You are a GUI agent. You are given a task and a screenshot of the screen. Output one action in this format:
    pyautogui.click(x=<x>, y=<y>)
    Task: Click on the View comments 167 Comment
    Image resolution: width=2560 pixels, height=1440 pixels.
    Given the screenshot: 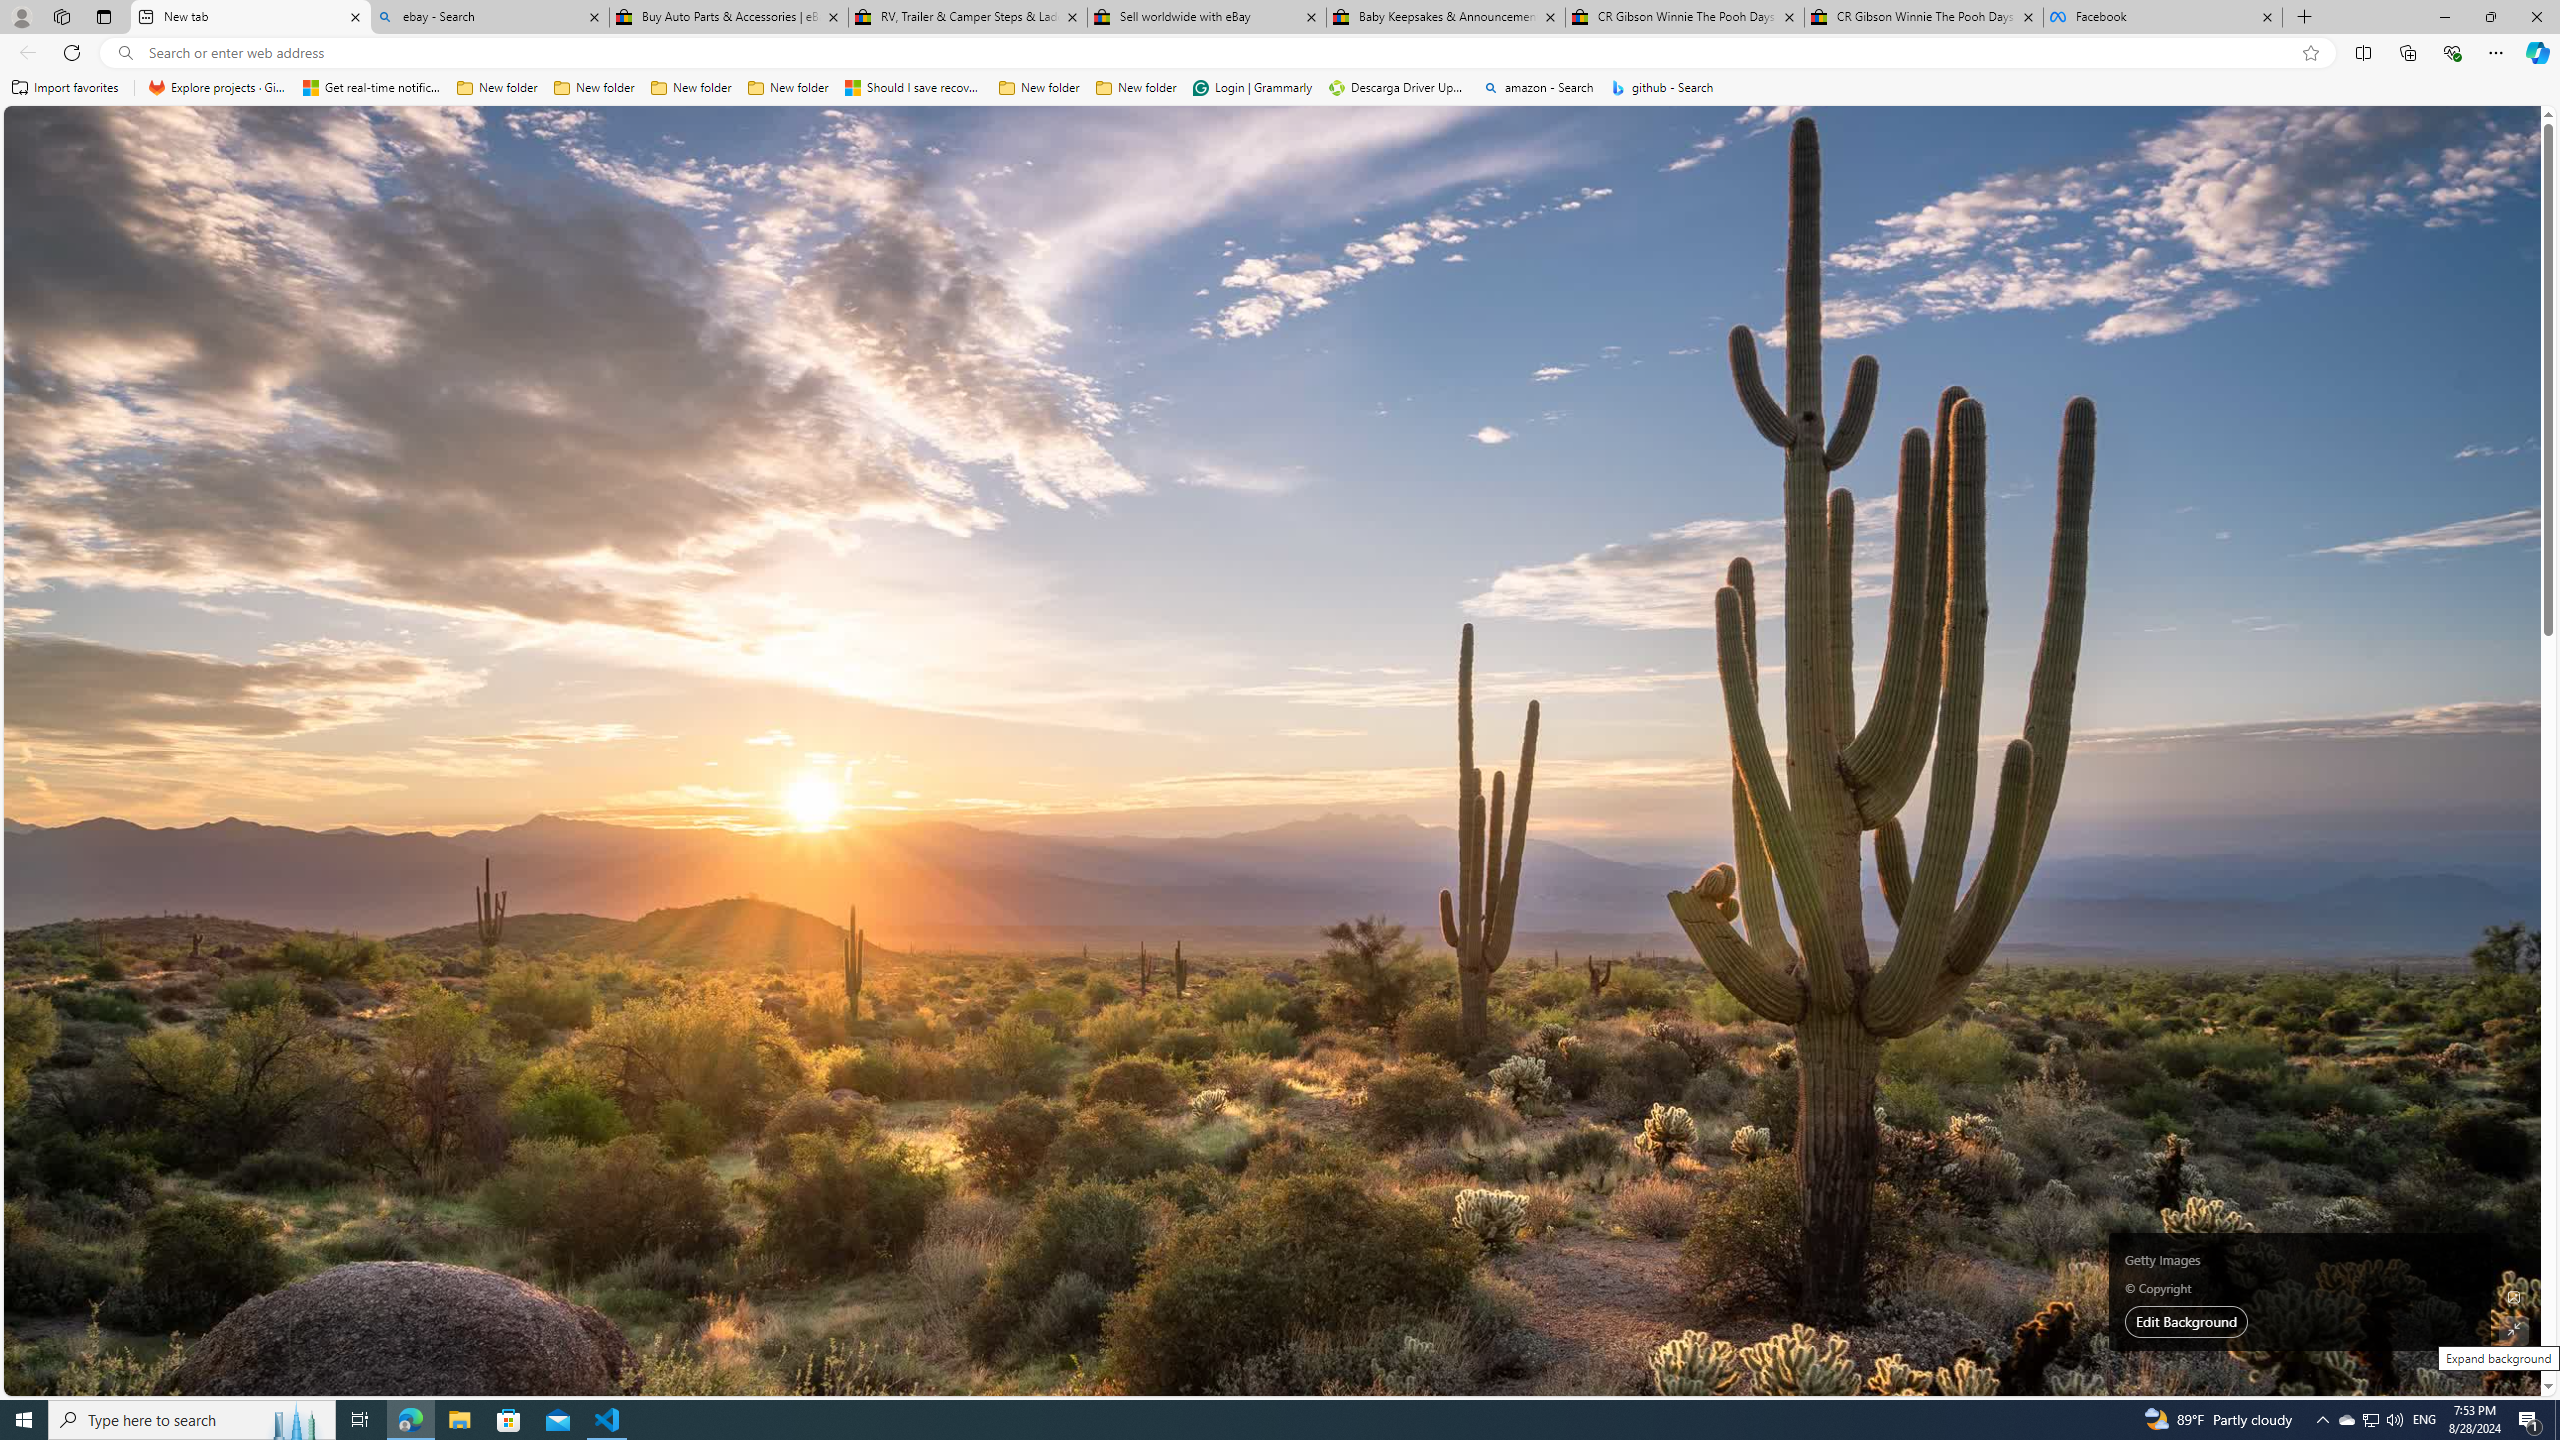 What is the action you would take?
    pyautogui.click(x=12, y=575)
    